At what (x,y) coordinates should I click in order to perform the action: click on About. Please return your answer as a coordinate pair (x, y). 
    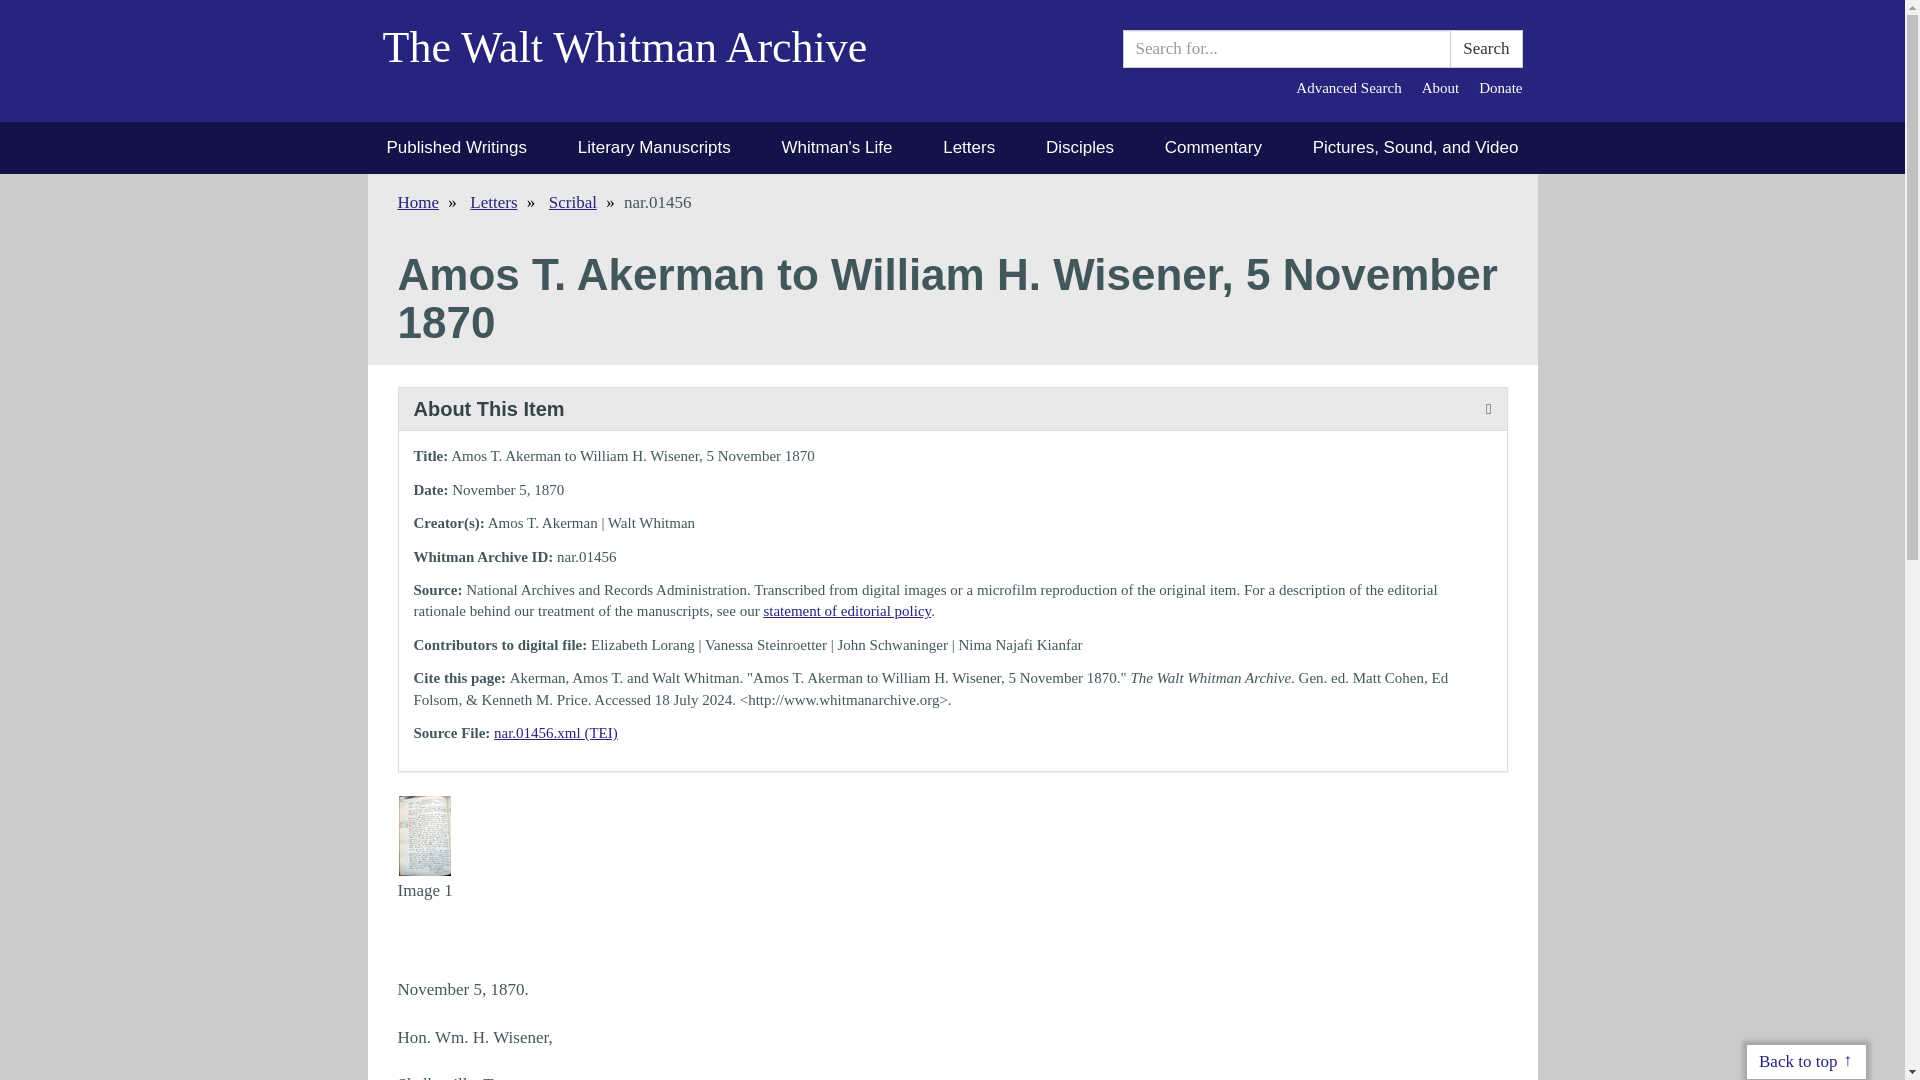
    Looking at the image, I should click on (1440, 88).